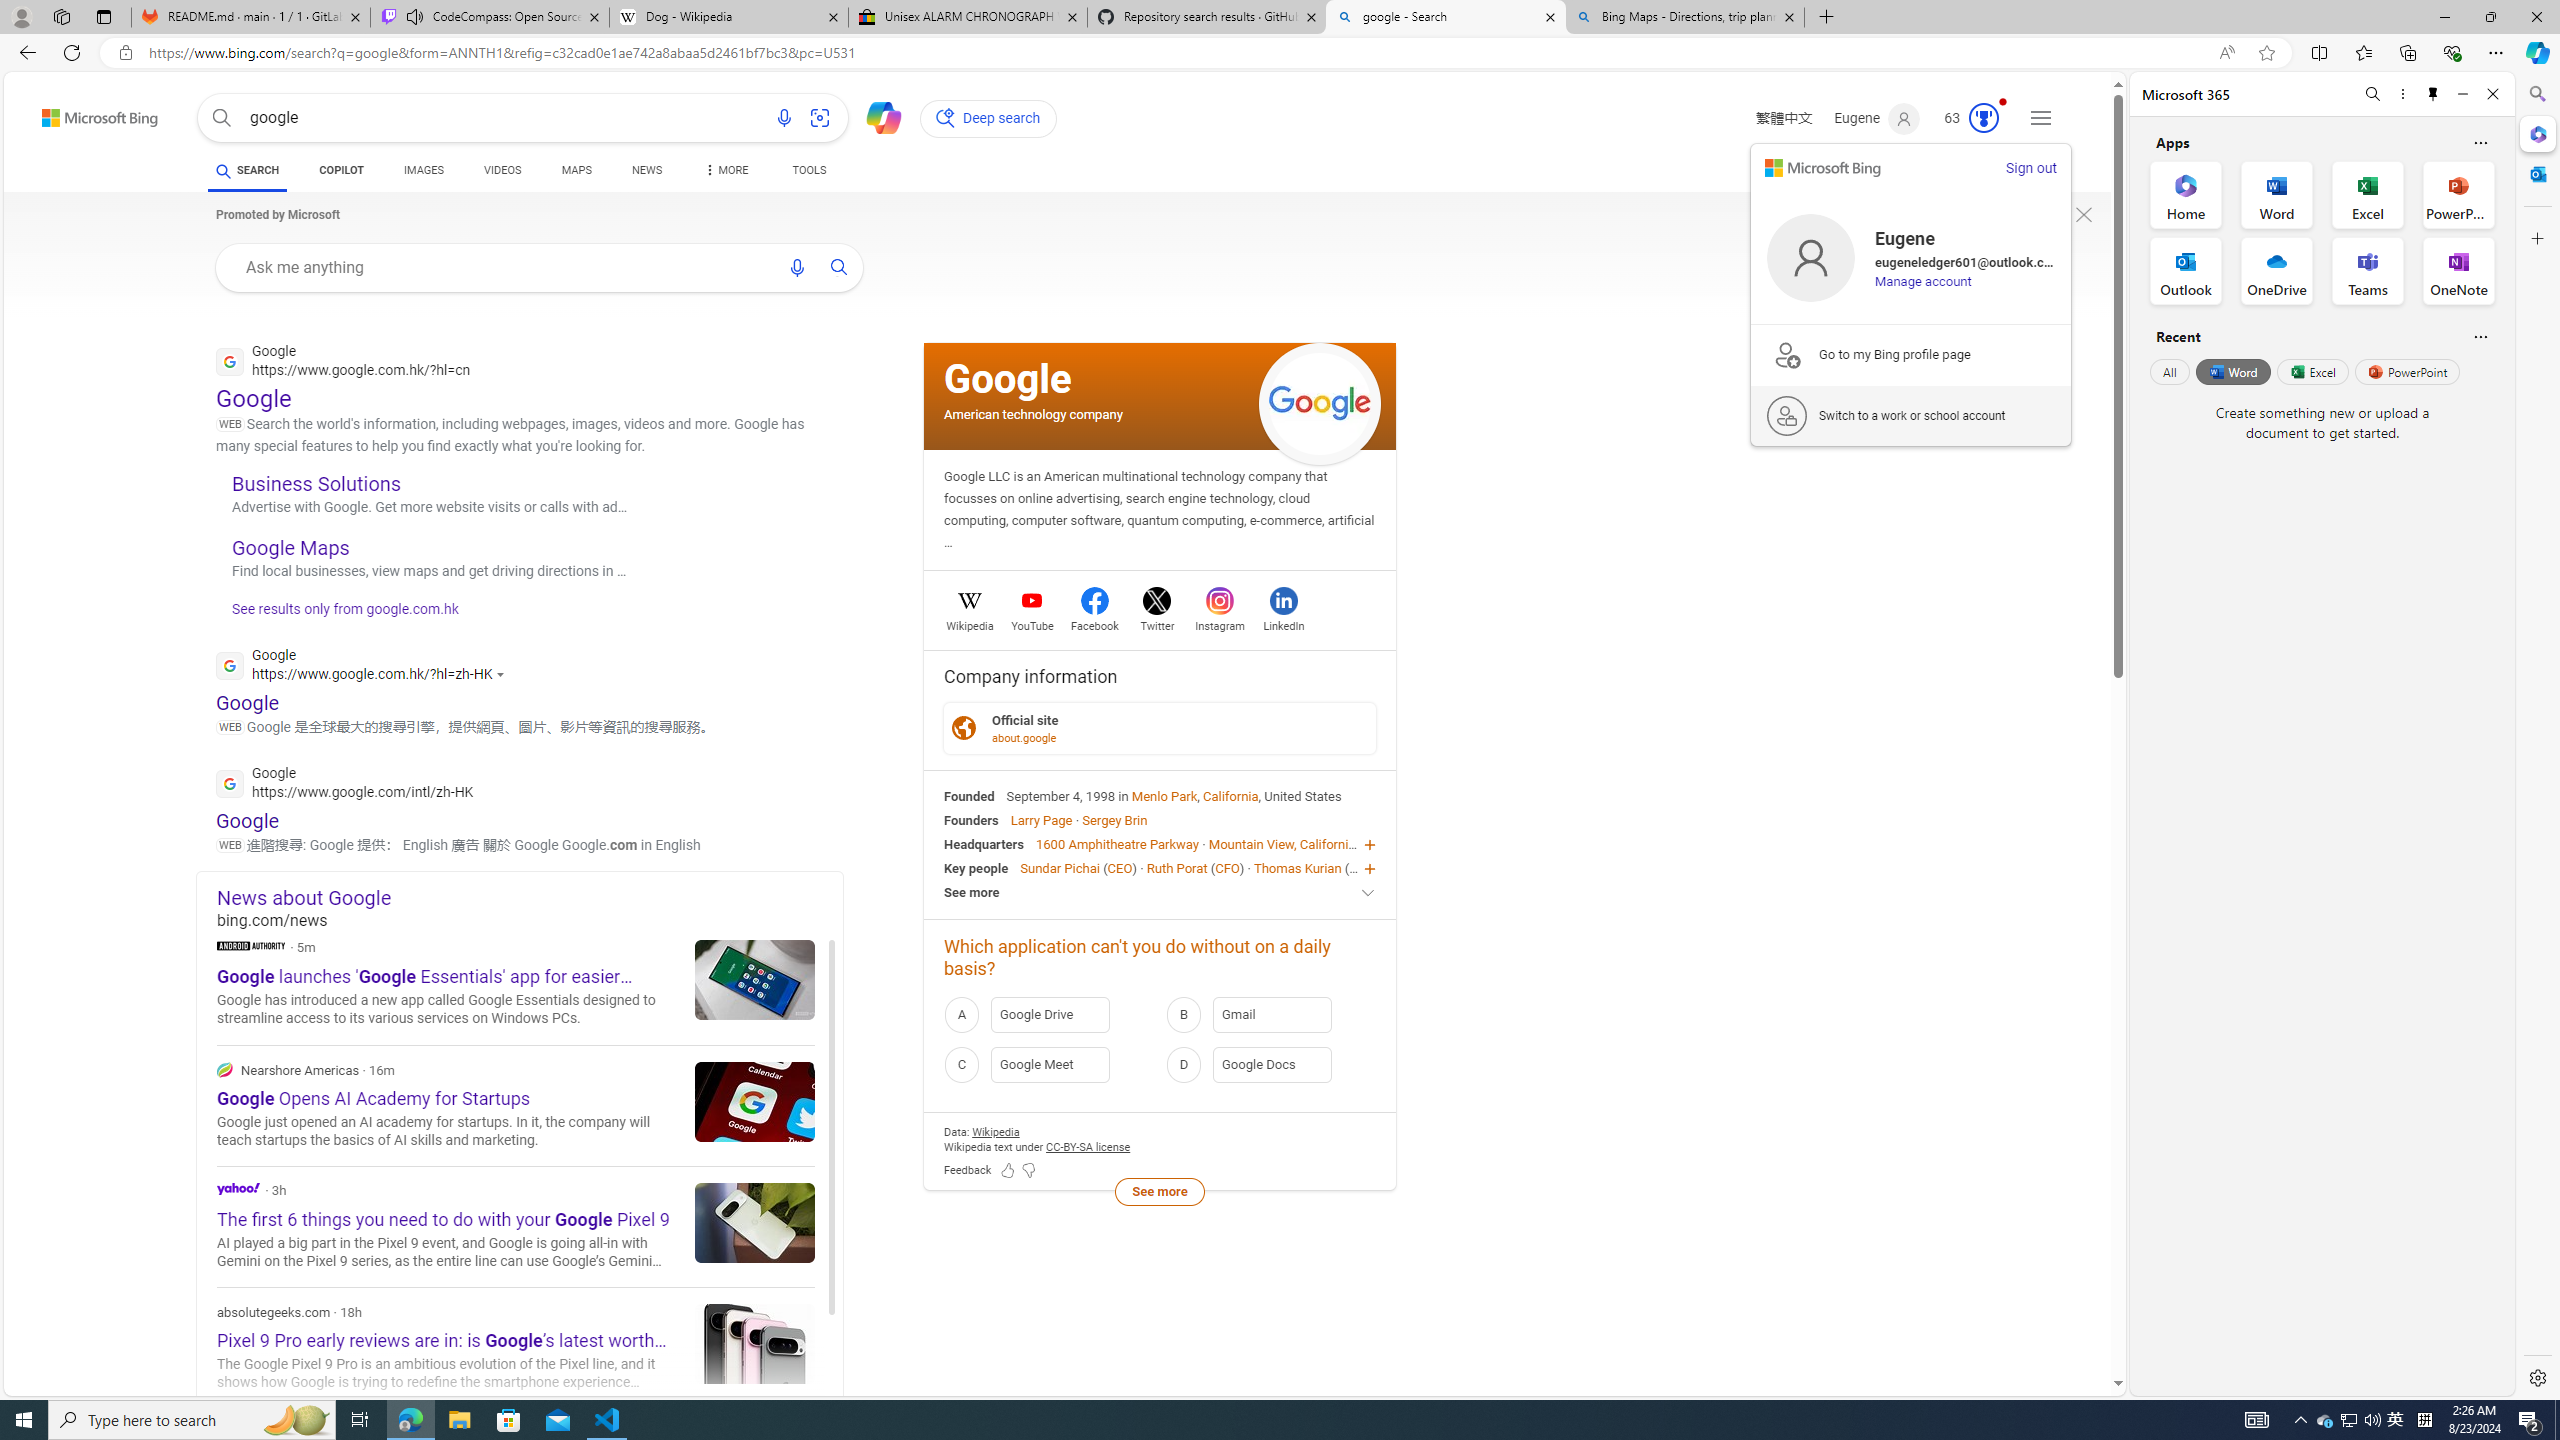 The width and height of the screenshot is (2560, 1440). What do you see at coordinates (2277, 194) in the screenshot?
I see `Word Office App` at bounding box center [2277, 194].